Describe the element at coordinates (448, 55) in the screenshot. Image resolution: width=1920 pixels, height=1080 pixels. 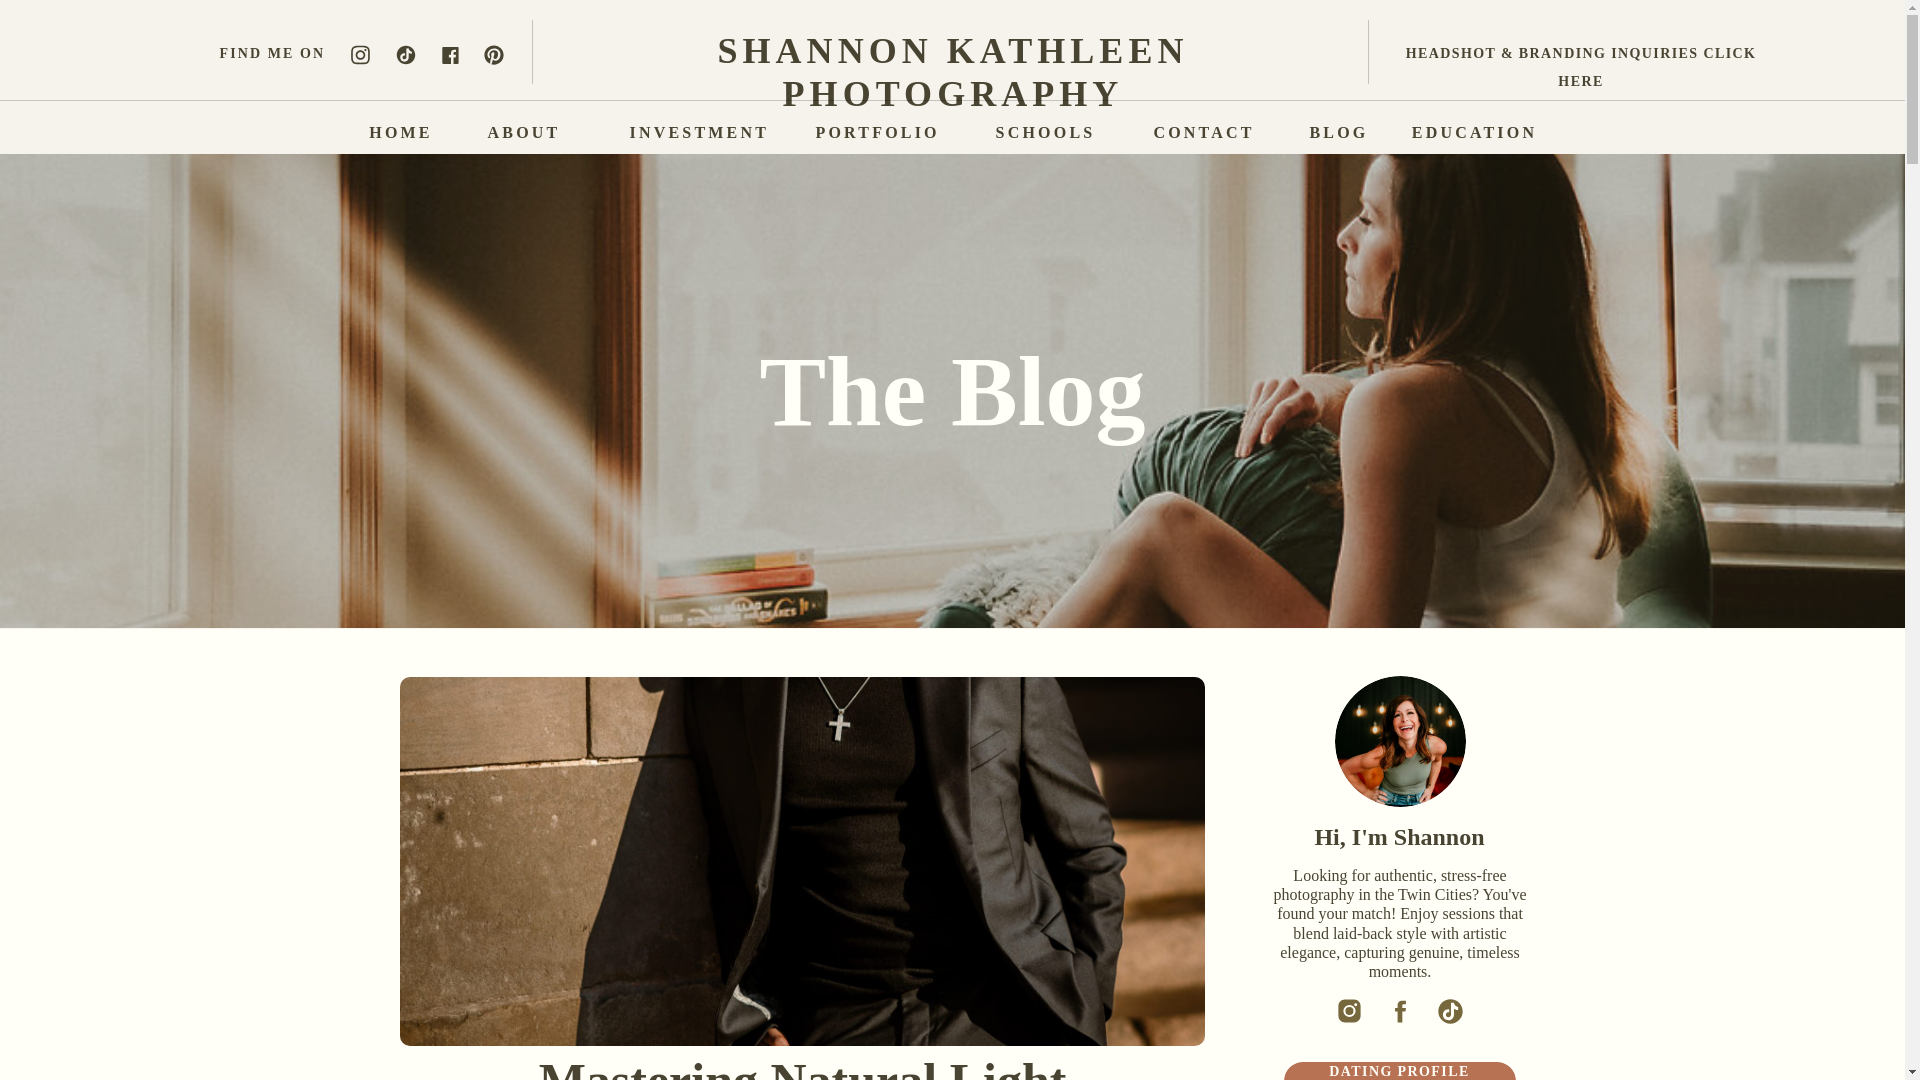
I see `Facebook Copy-color Created with Sketch.` at that location.